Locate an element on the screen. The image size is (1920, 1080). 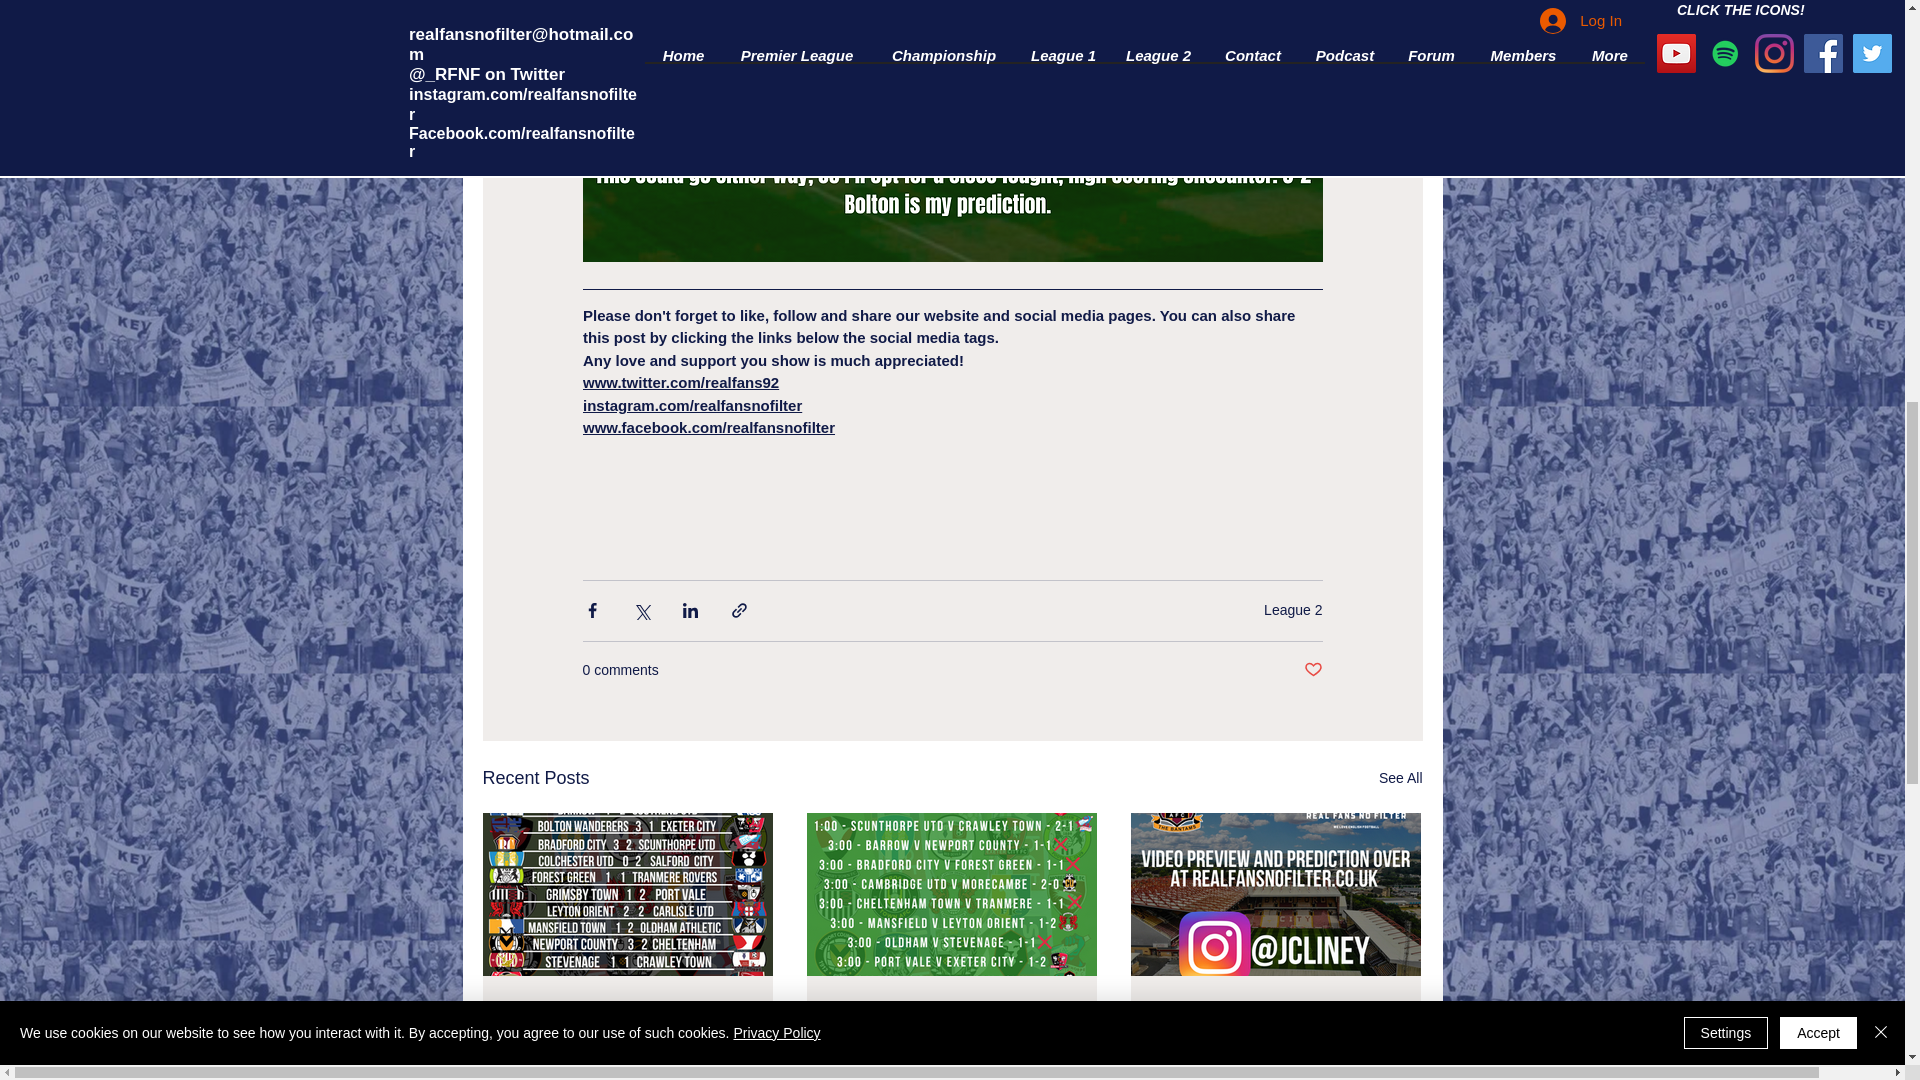
League 2 is located at coordinates (1292, 609).